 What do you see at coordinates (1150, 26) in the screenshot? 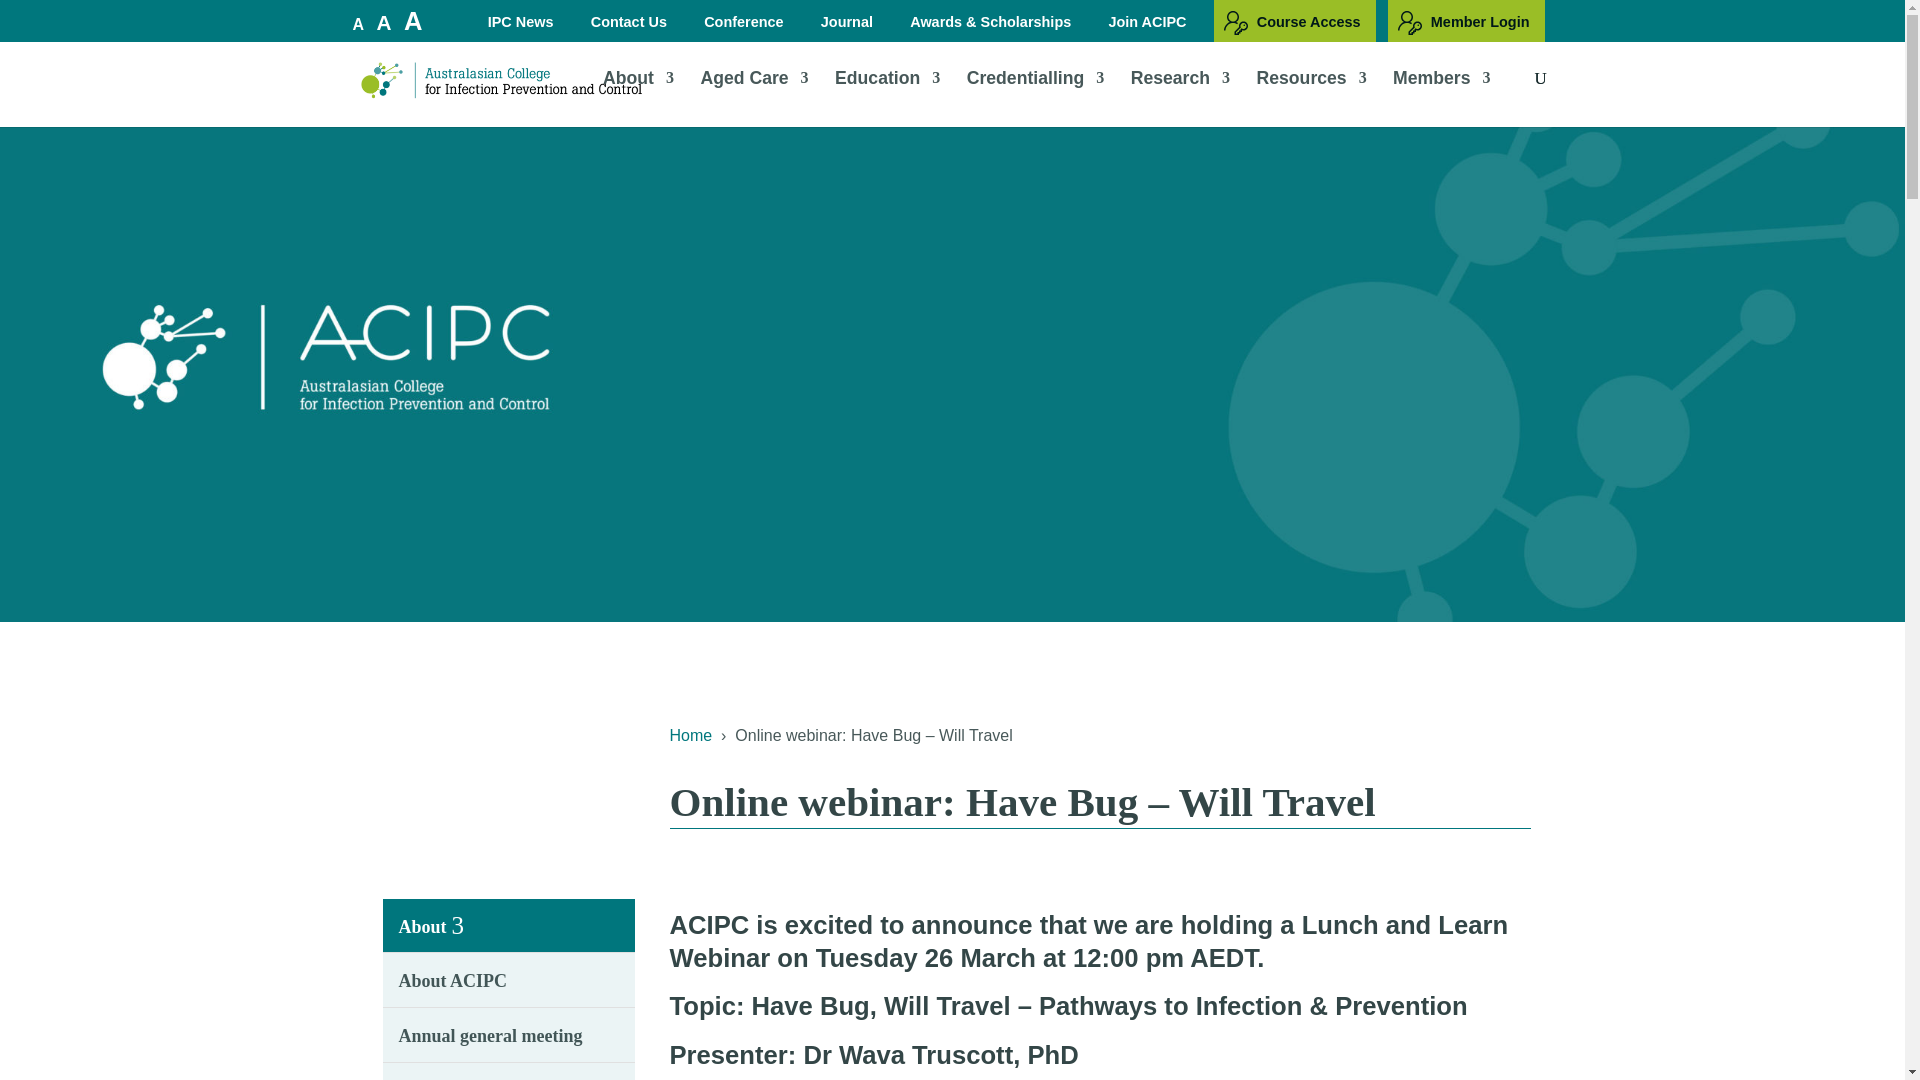
I see `Join ACIPC` at bounding box center [1150, 26].